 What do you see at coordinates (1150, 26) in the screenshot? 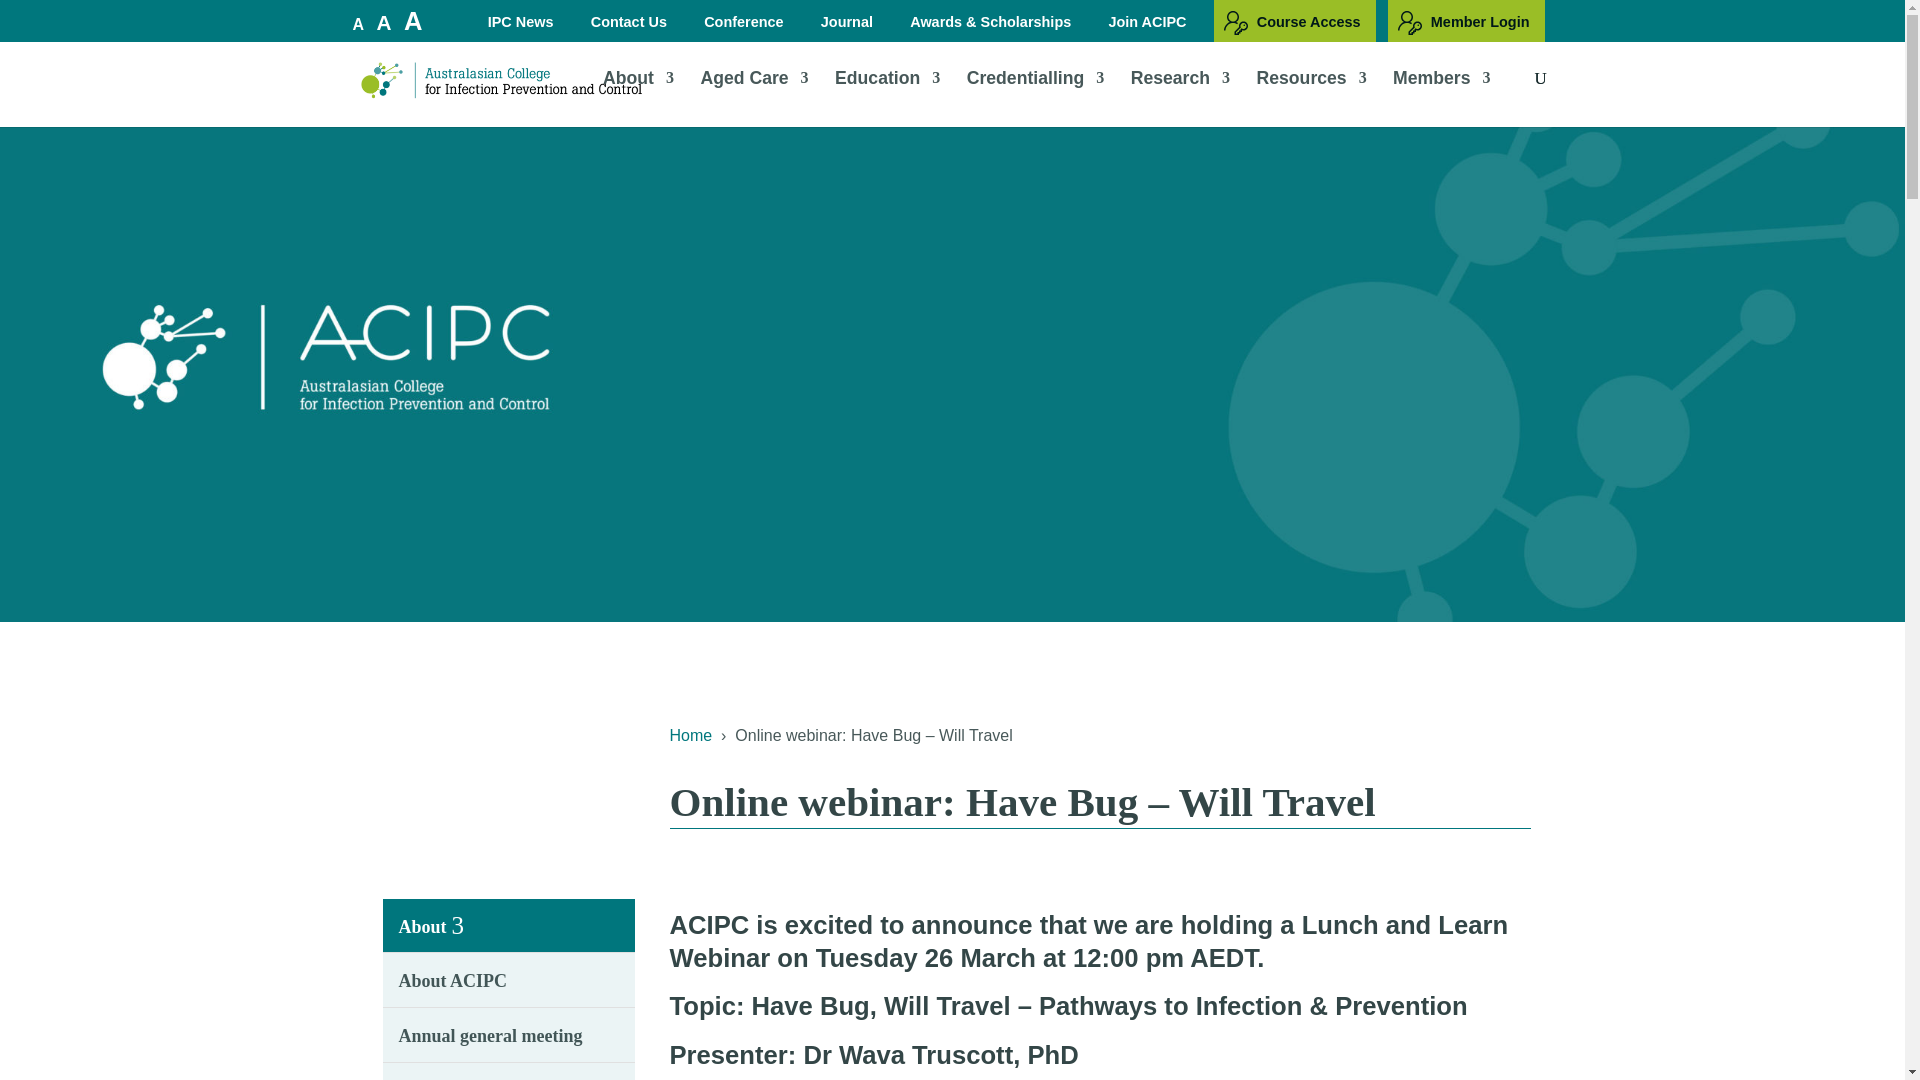
I see `Join ACIPC` at bounding box center [1150, 26].